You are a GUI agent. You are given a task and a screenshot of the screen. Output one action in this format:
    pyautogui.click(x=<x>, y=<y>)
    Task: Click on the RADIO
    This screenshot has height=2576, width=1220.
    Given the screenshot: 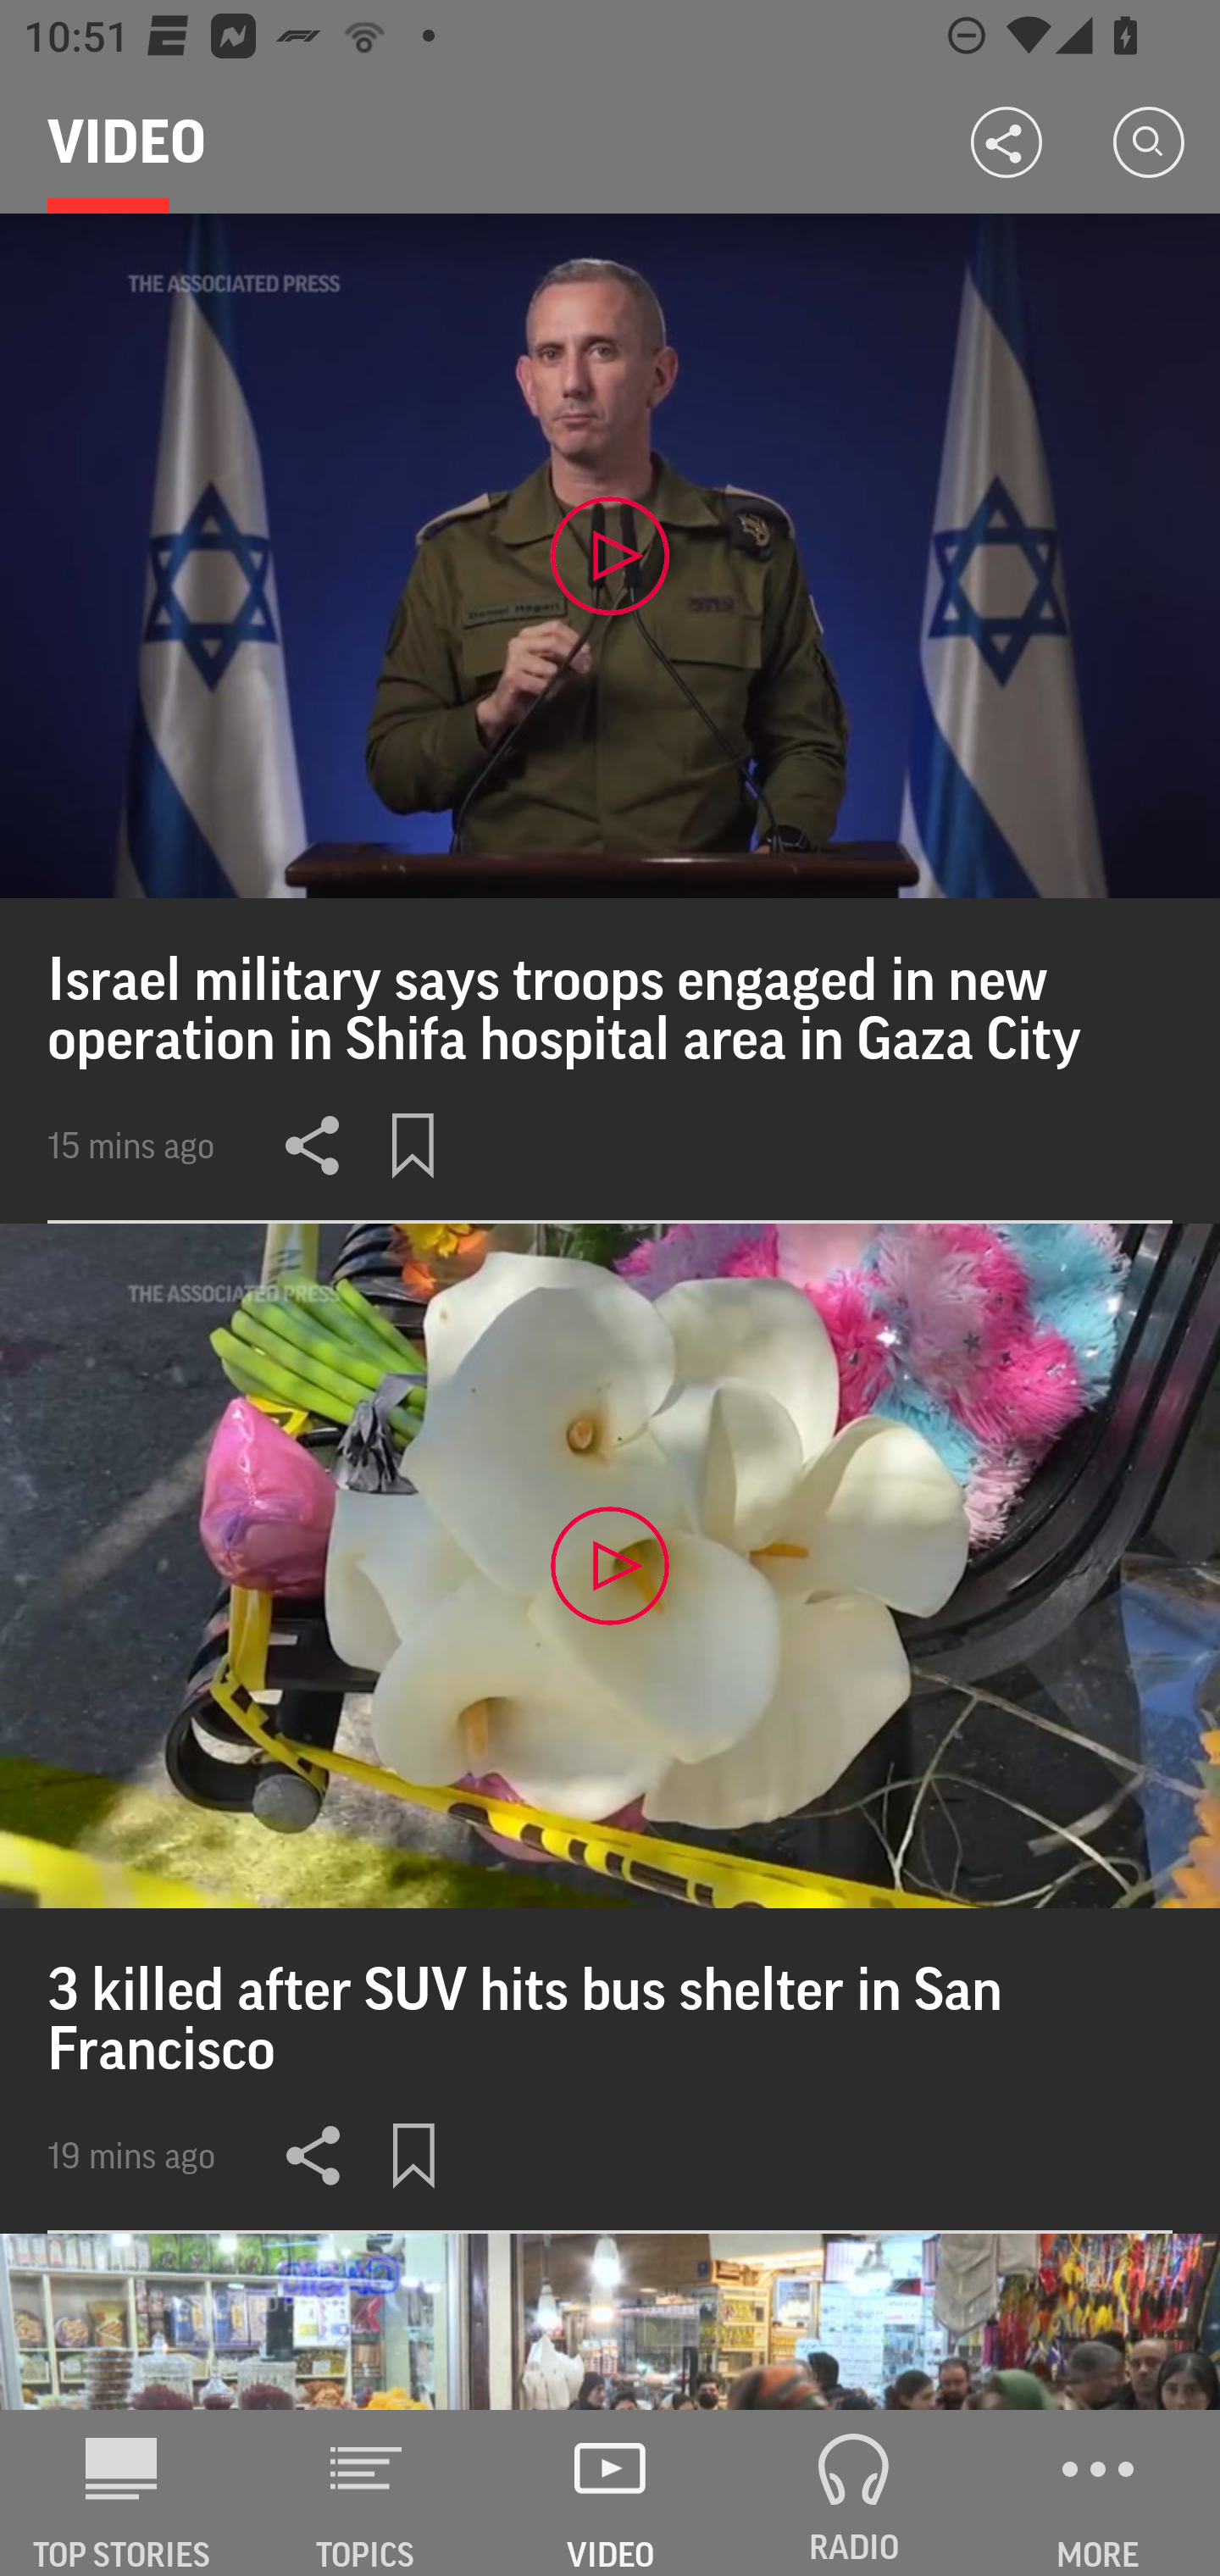 What is the action you would take?
    pyautogui.click(x=854, y=2493)
    